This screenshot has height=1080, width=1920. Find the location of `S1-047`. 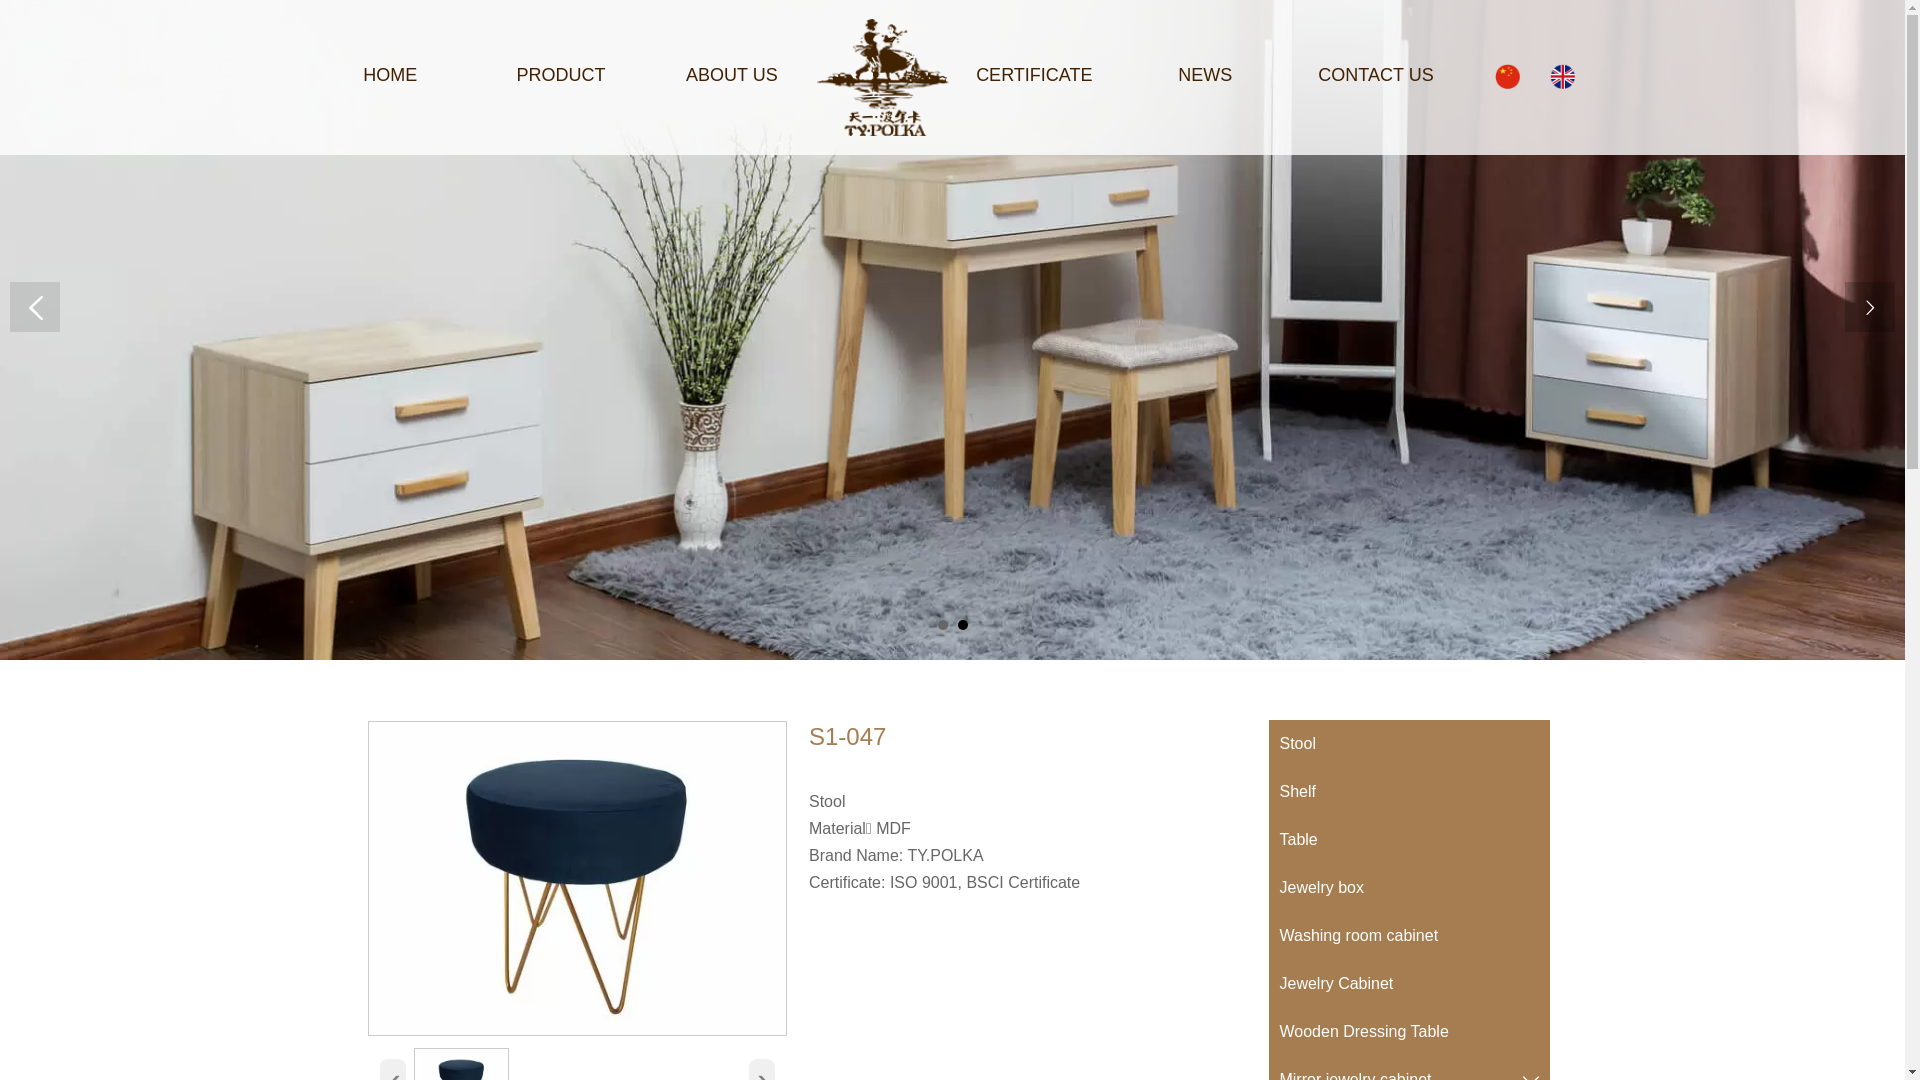

S1-047 is located at coordinates (578, 878).